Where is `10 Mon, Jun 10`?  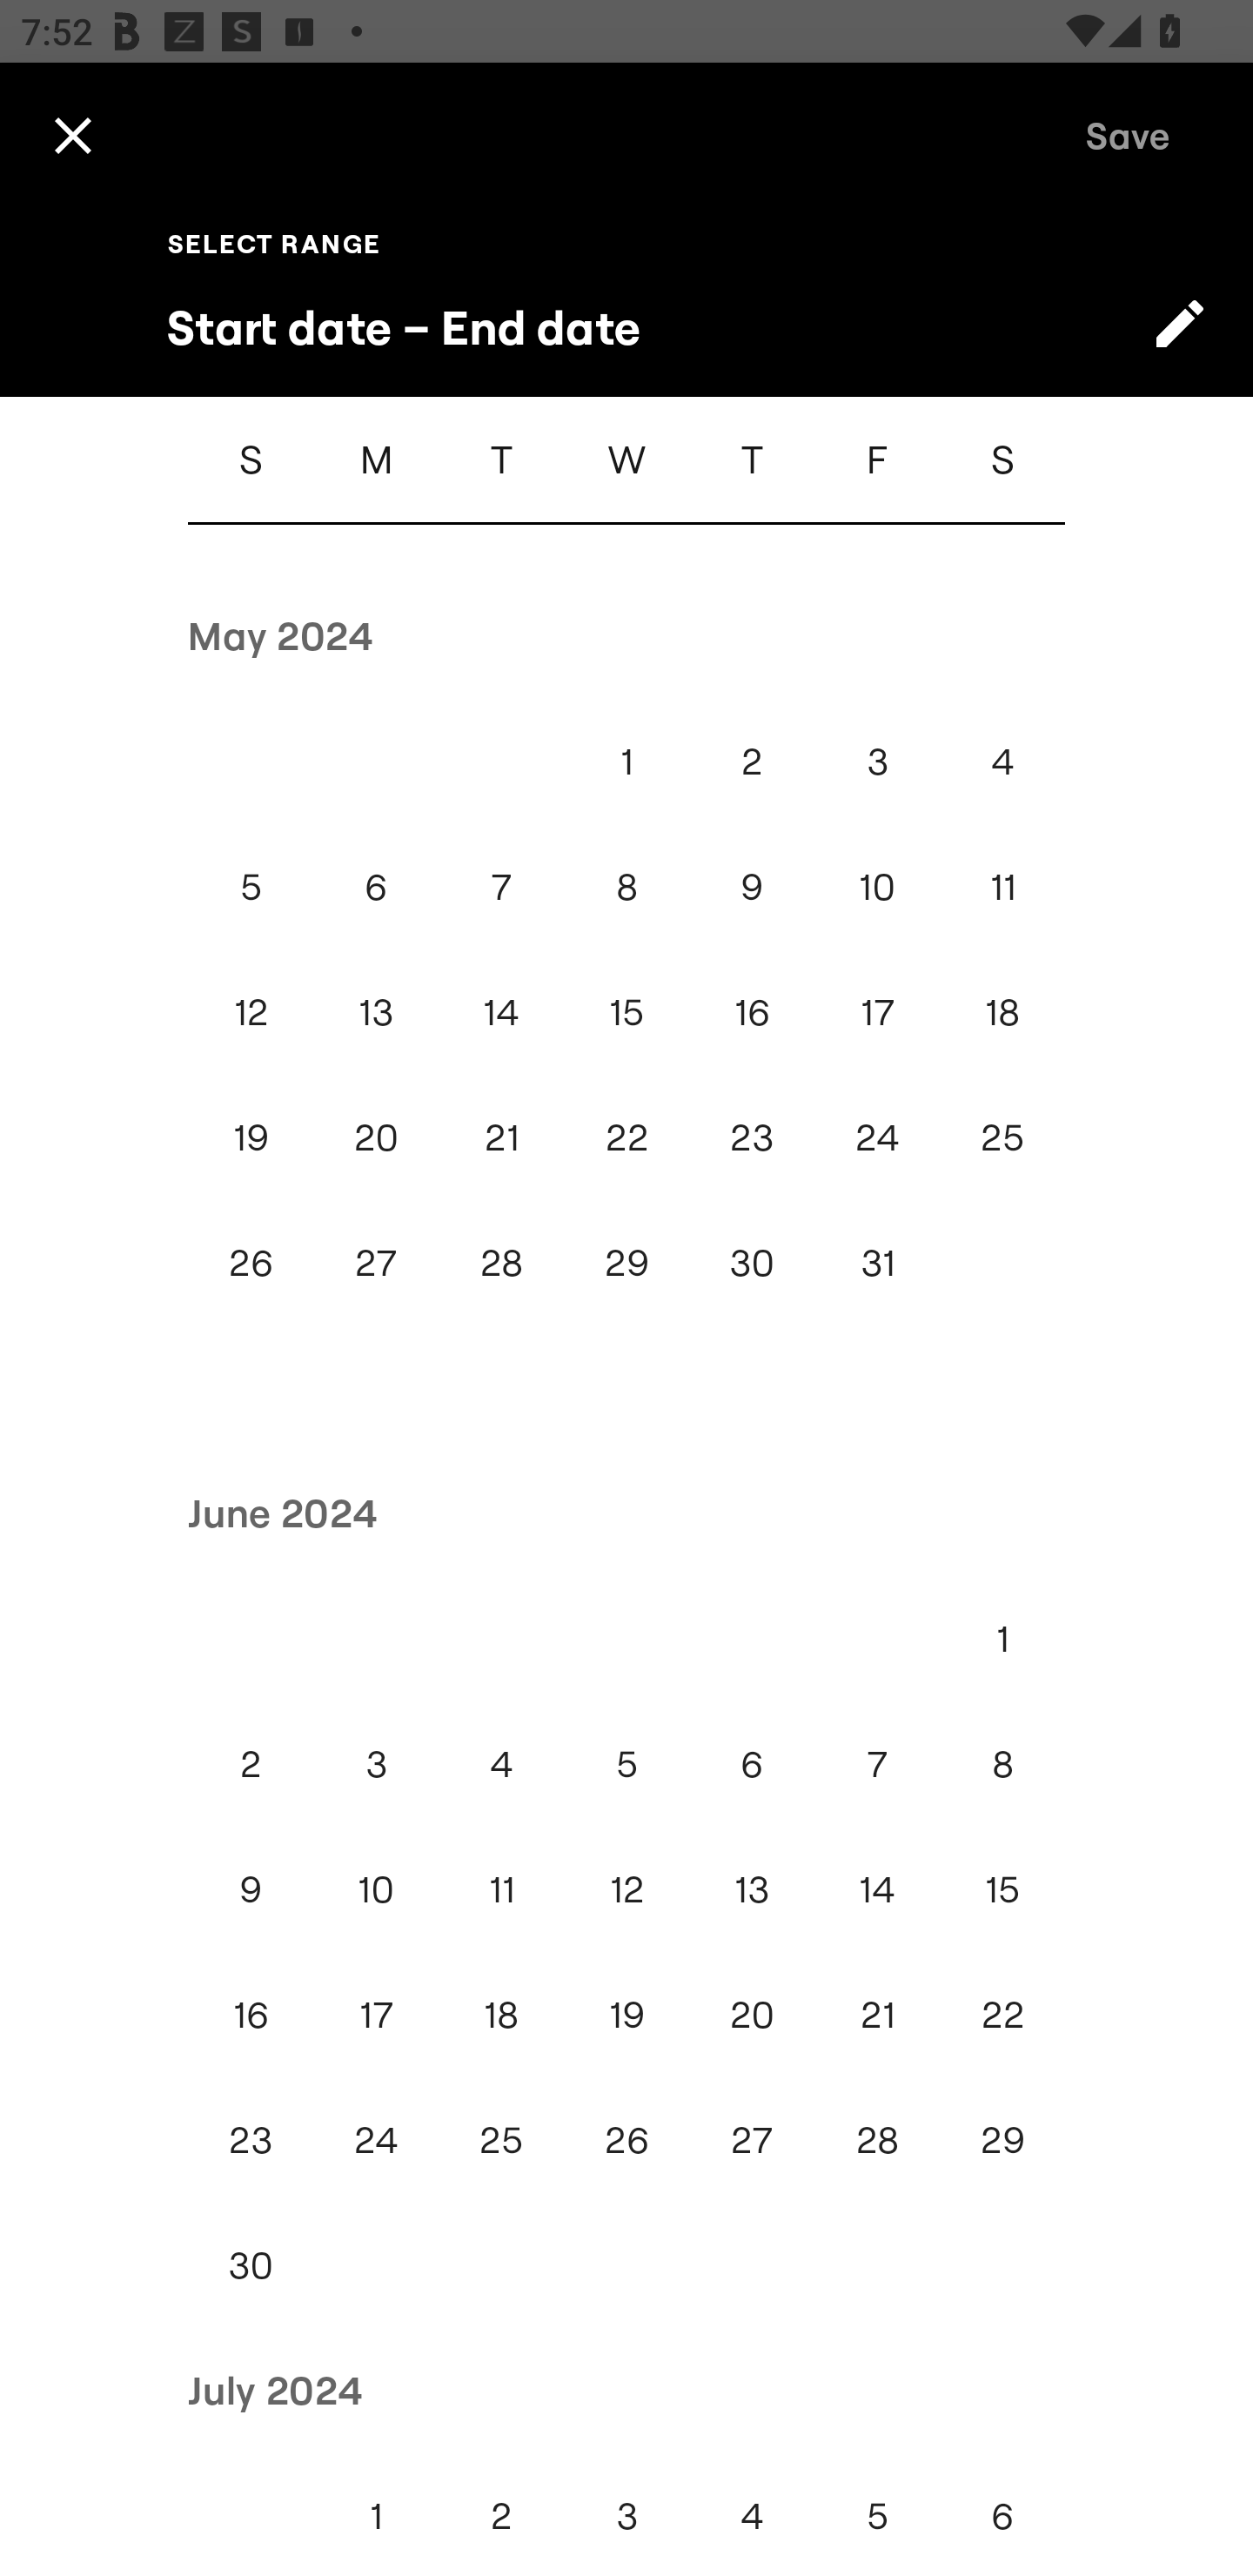
10 Mon, Jun 10 is located at coordinates (376, 1888).